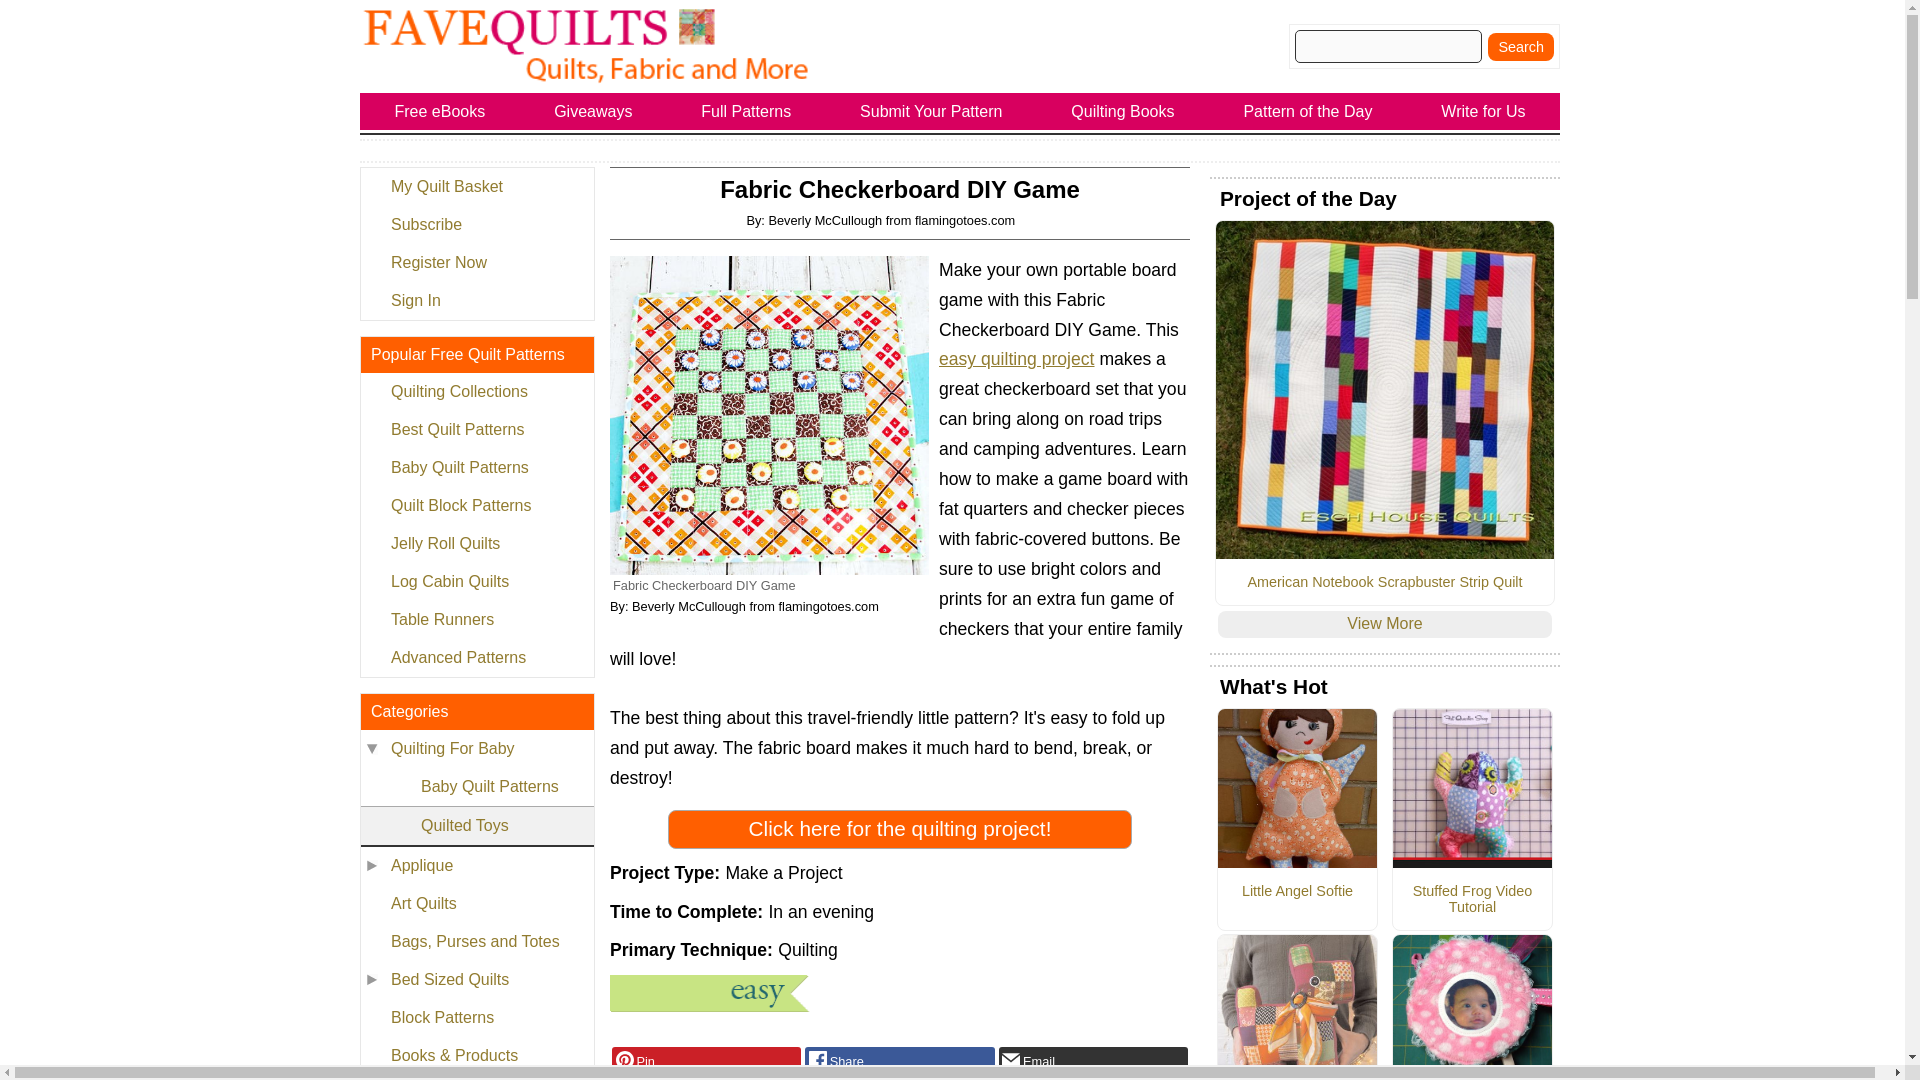 Image resolution: width=1920 pixels, height=1080 pixels. Describe the element at coordinates (770, 414) in the screenshot. I see `Fabric Checkerboard DIY Game` at that location.